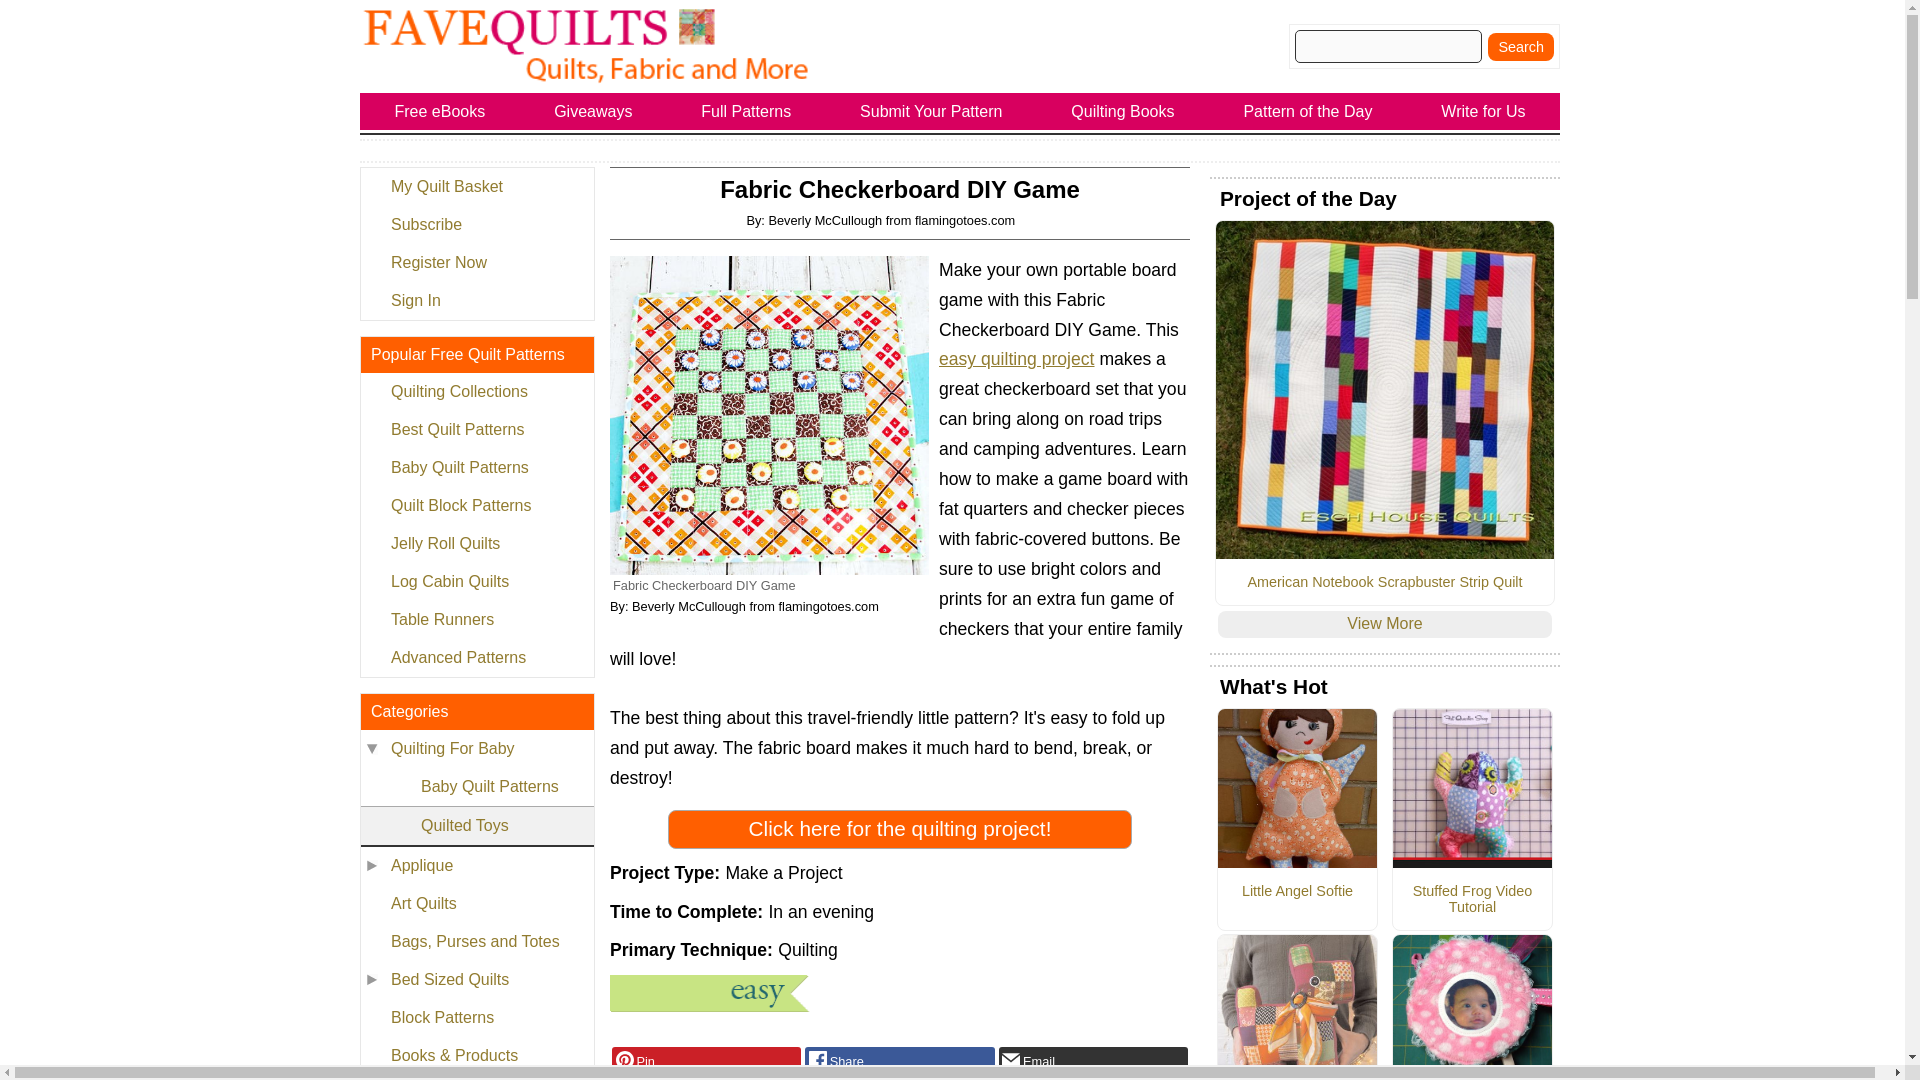 Image resolution: width=1920 pixels, height=1080 pixels. Describe the element at coordinates (770, 414) in the screenshot. I see `Fabric Checkerboard DIY Game` at that location.